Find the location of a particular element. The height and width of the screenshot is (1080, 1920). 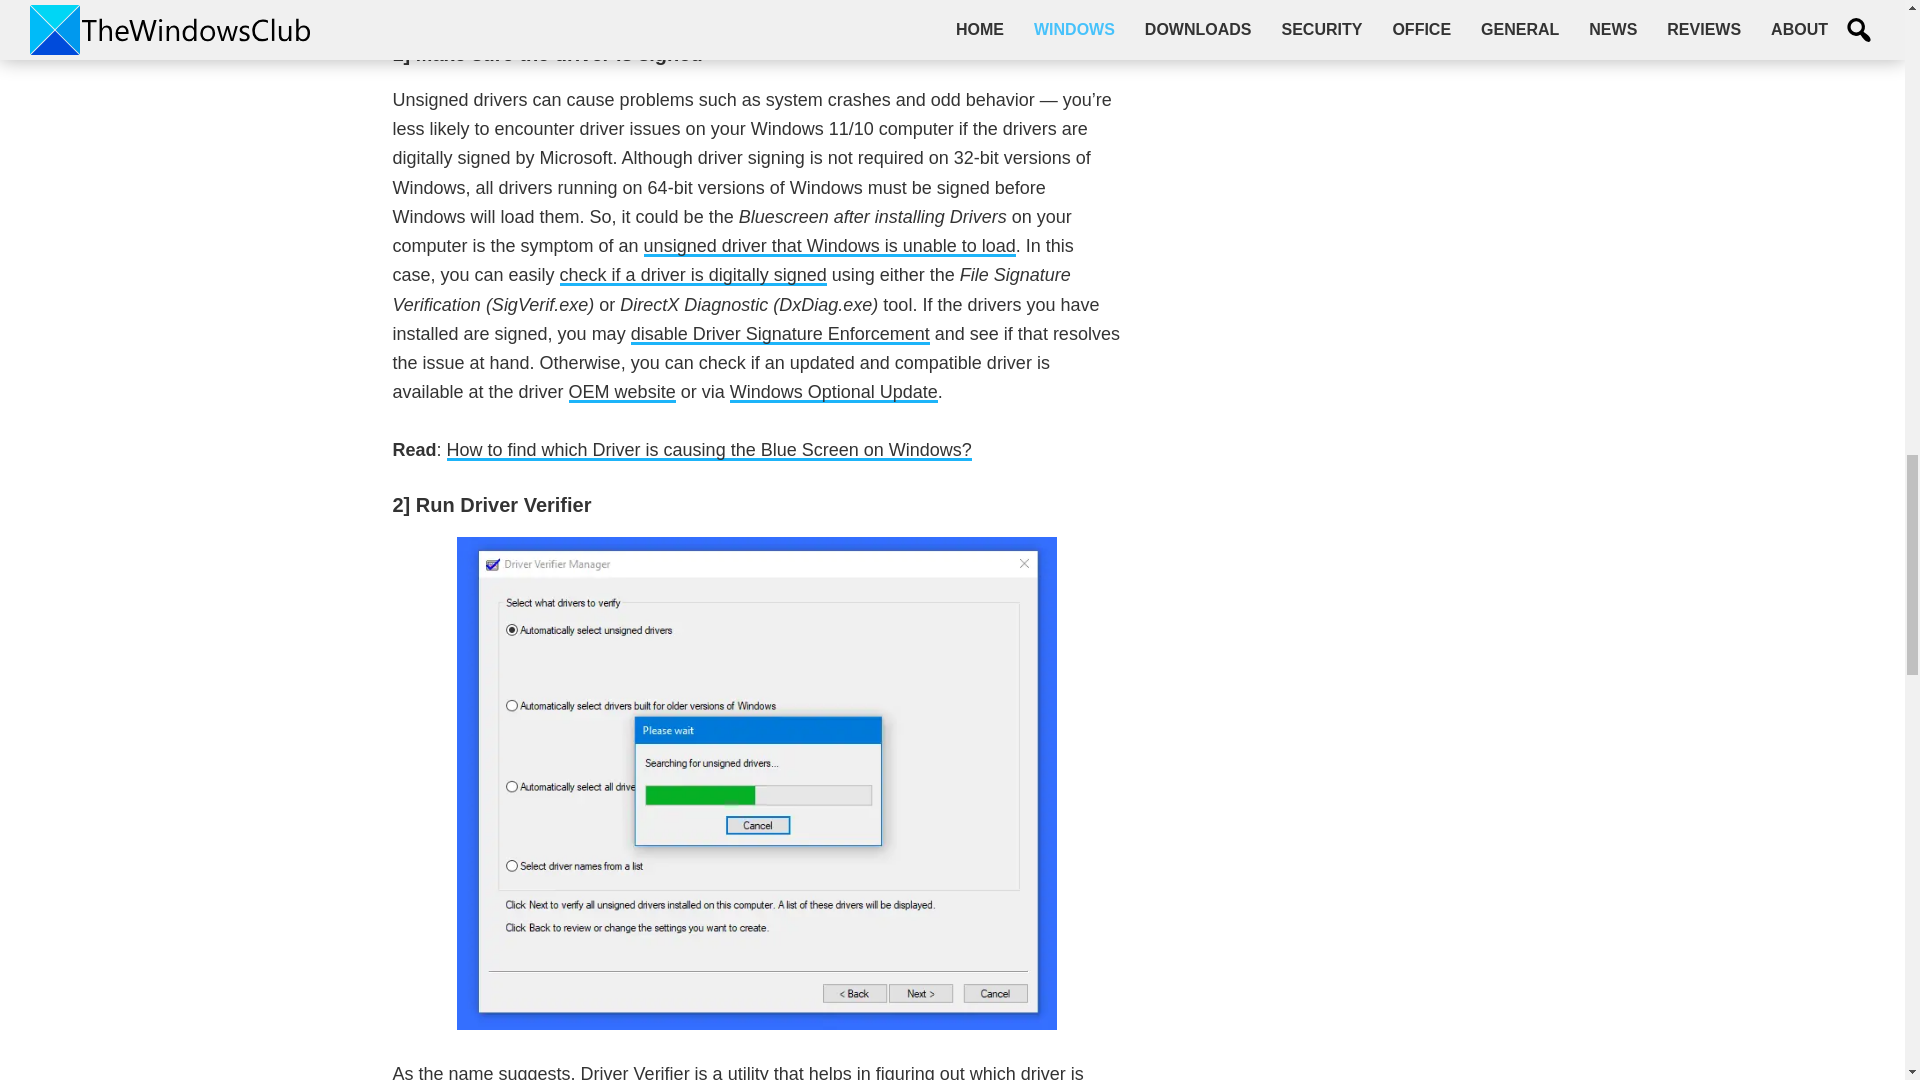

Windows Optional Update is located at coordinates (834, 392).